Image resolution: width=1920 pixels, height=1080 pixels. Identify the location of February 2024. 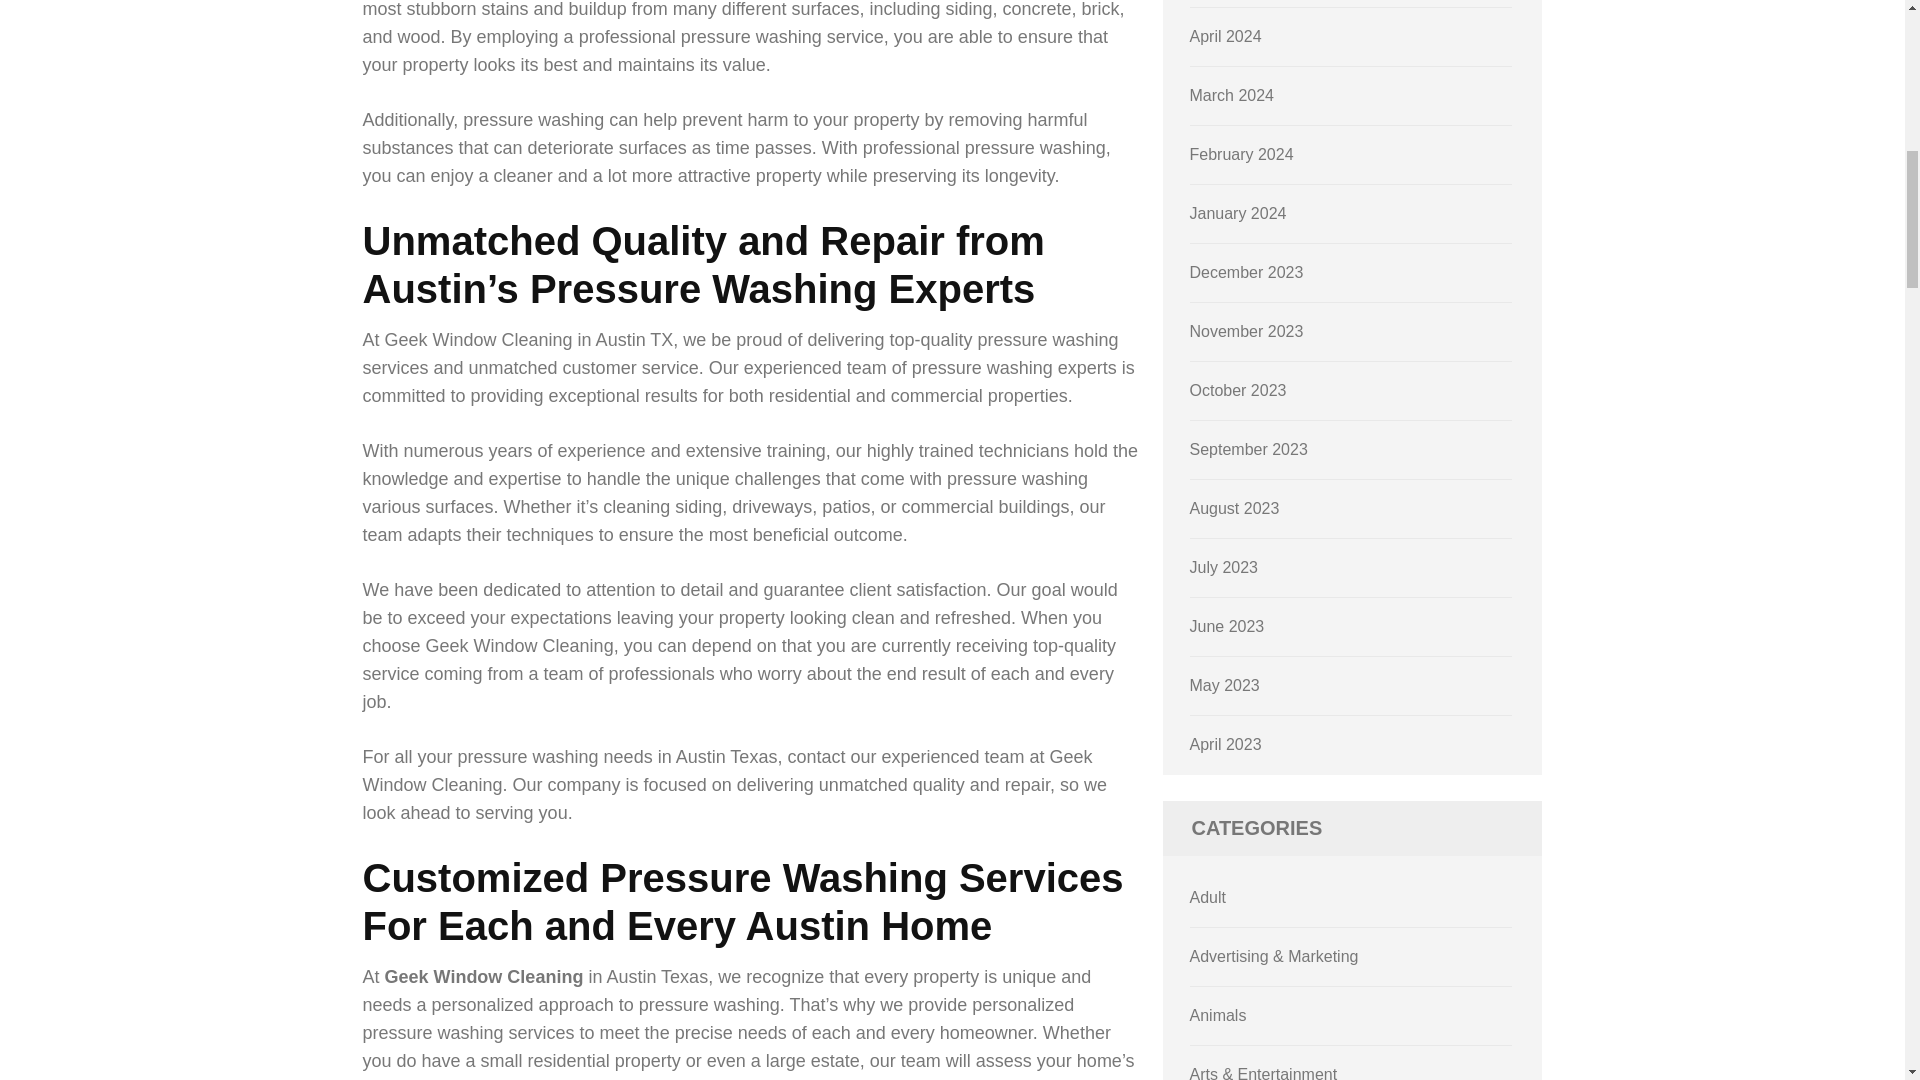
(1242, 154).